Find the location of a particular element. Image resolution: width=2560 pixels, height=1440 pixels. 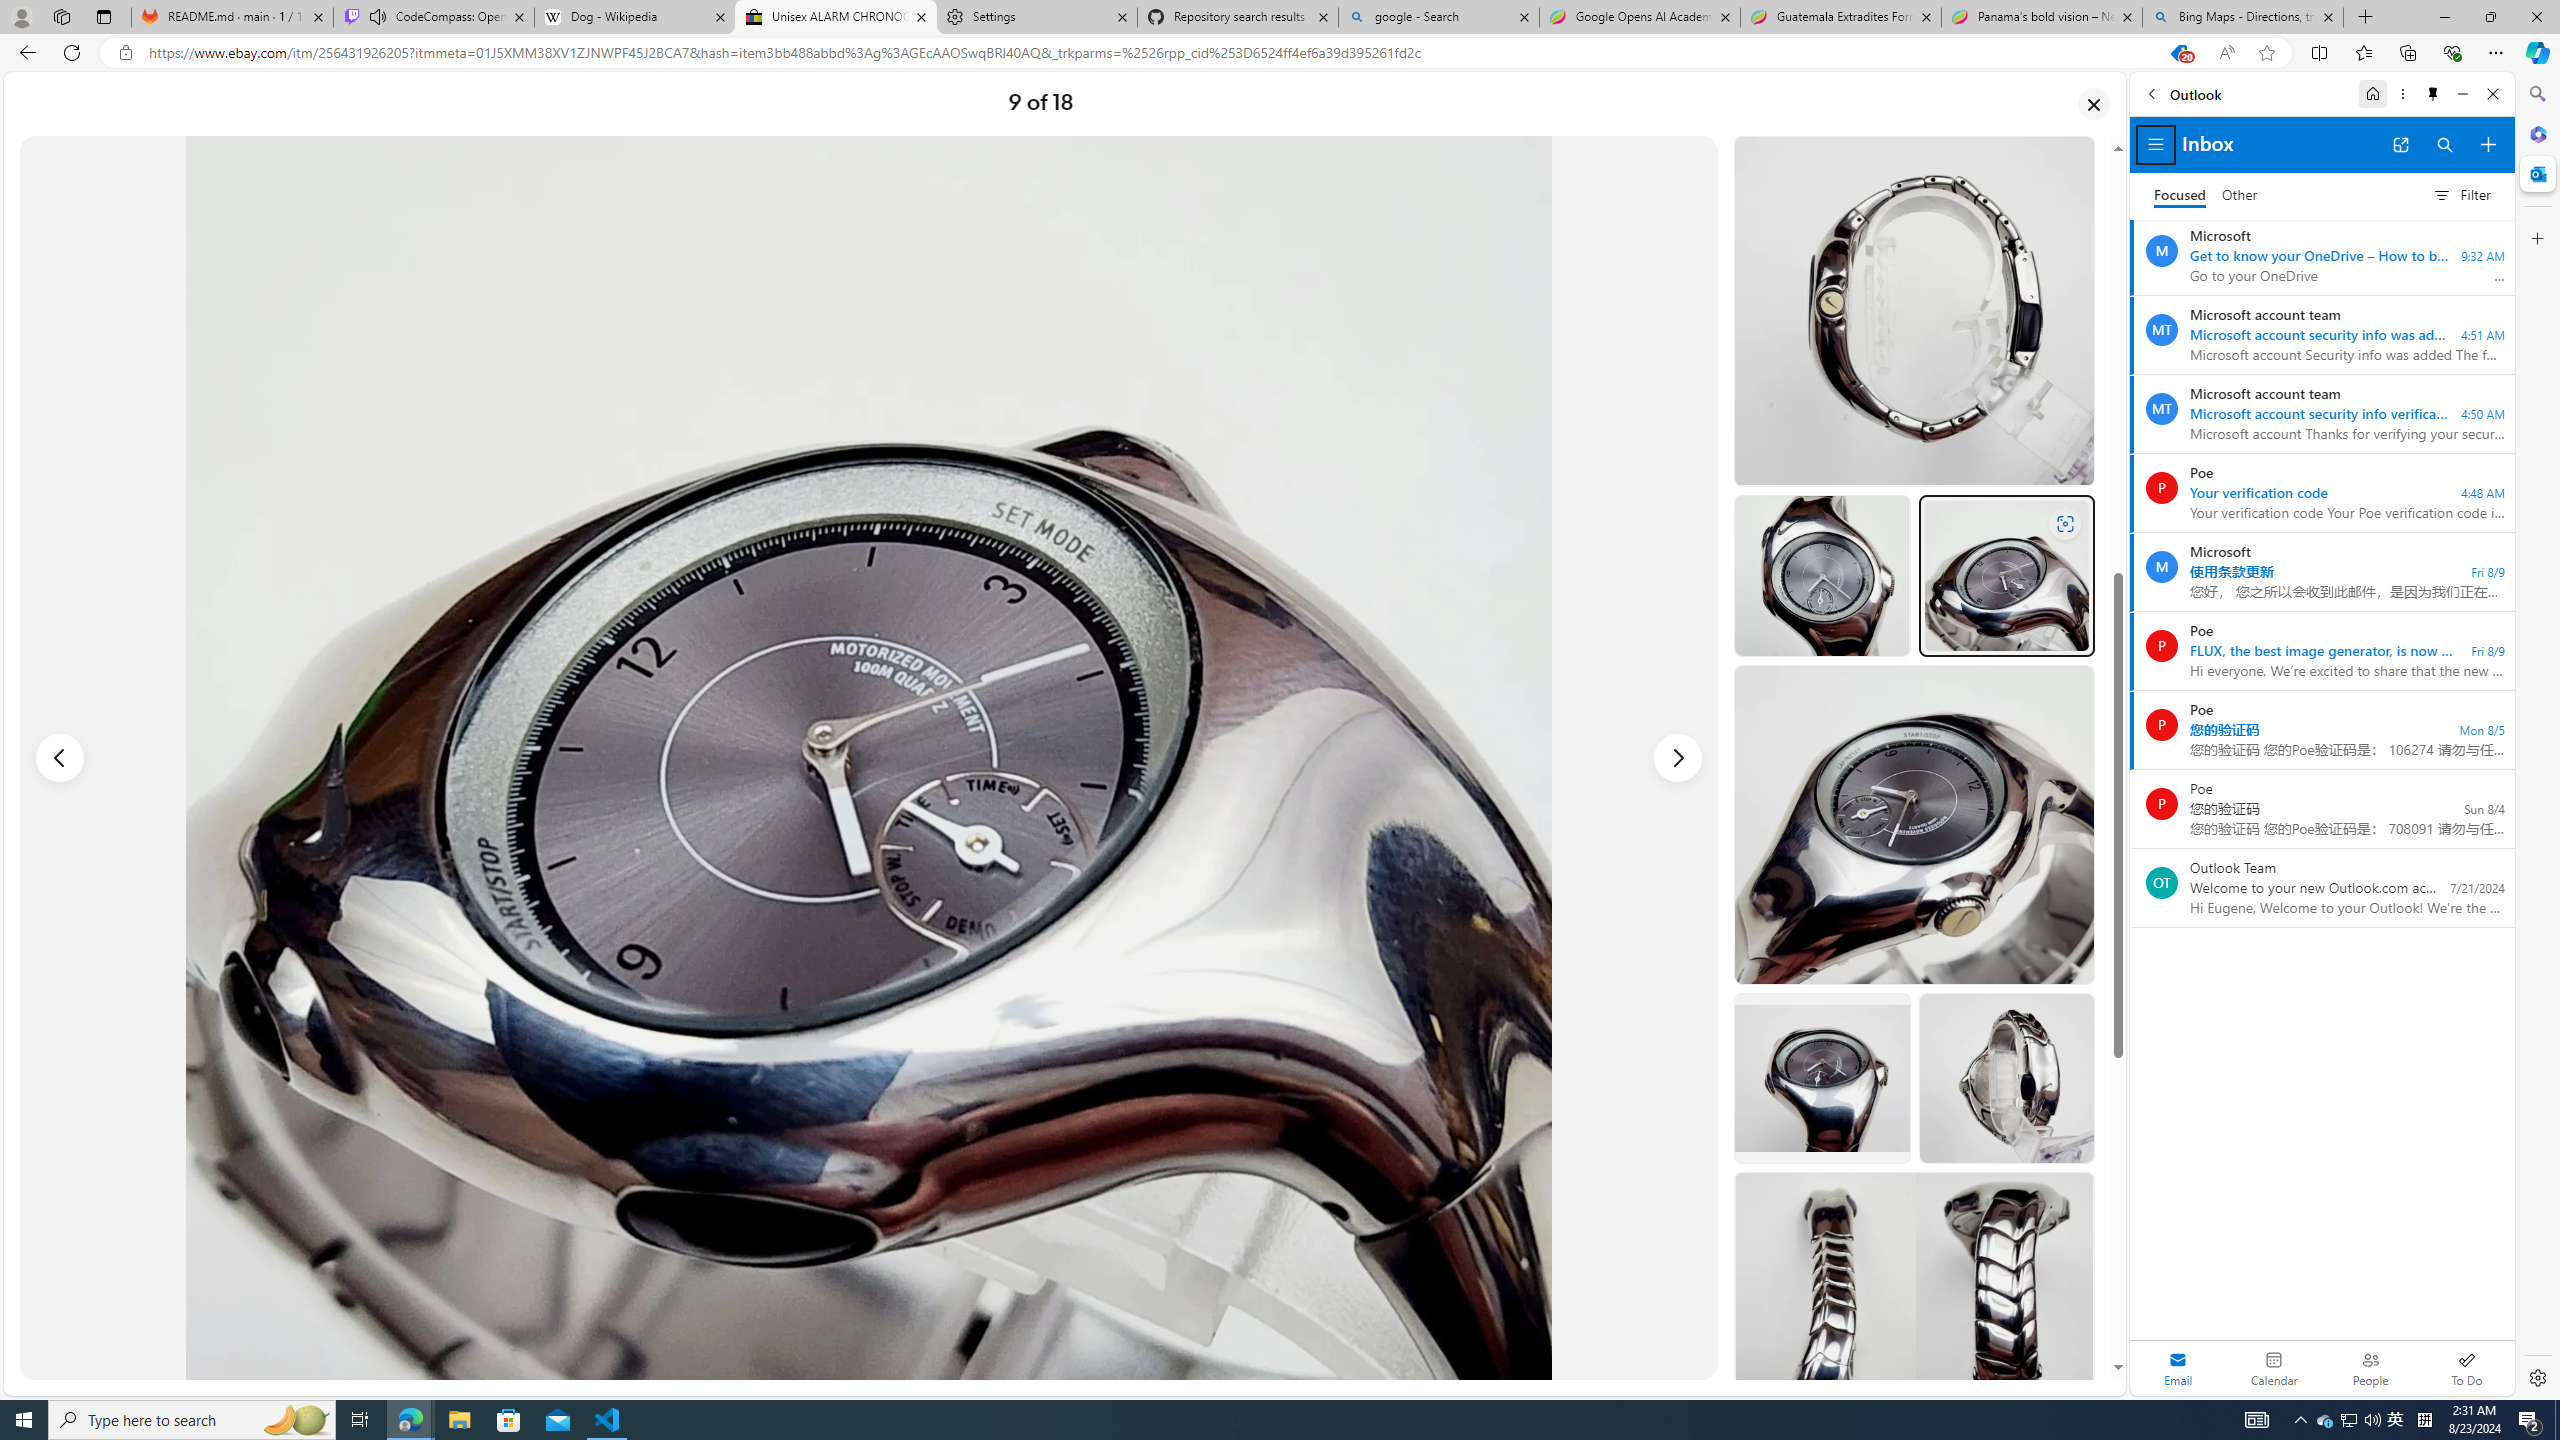

Search is located at coordinates (2536, 94).